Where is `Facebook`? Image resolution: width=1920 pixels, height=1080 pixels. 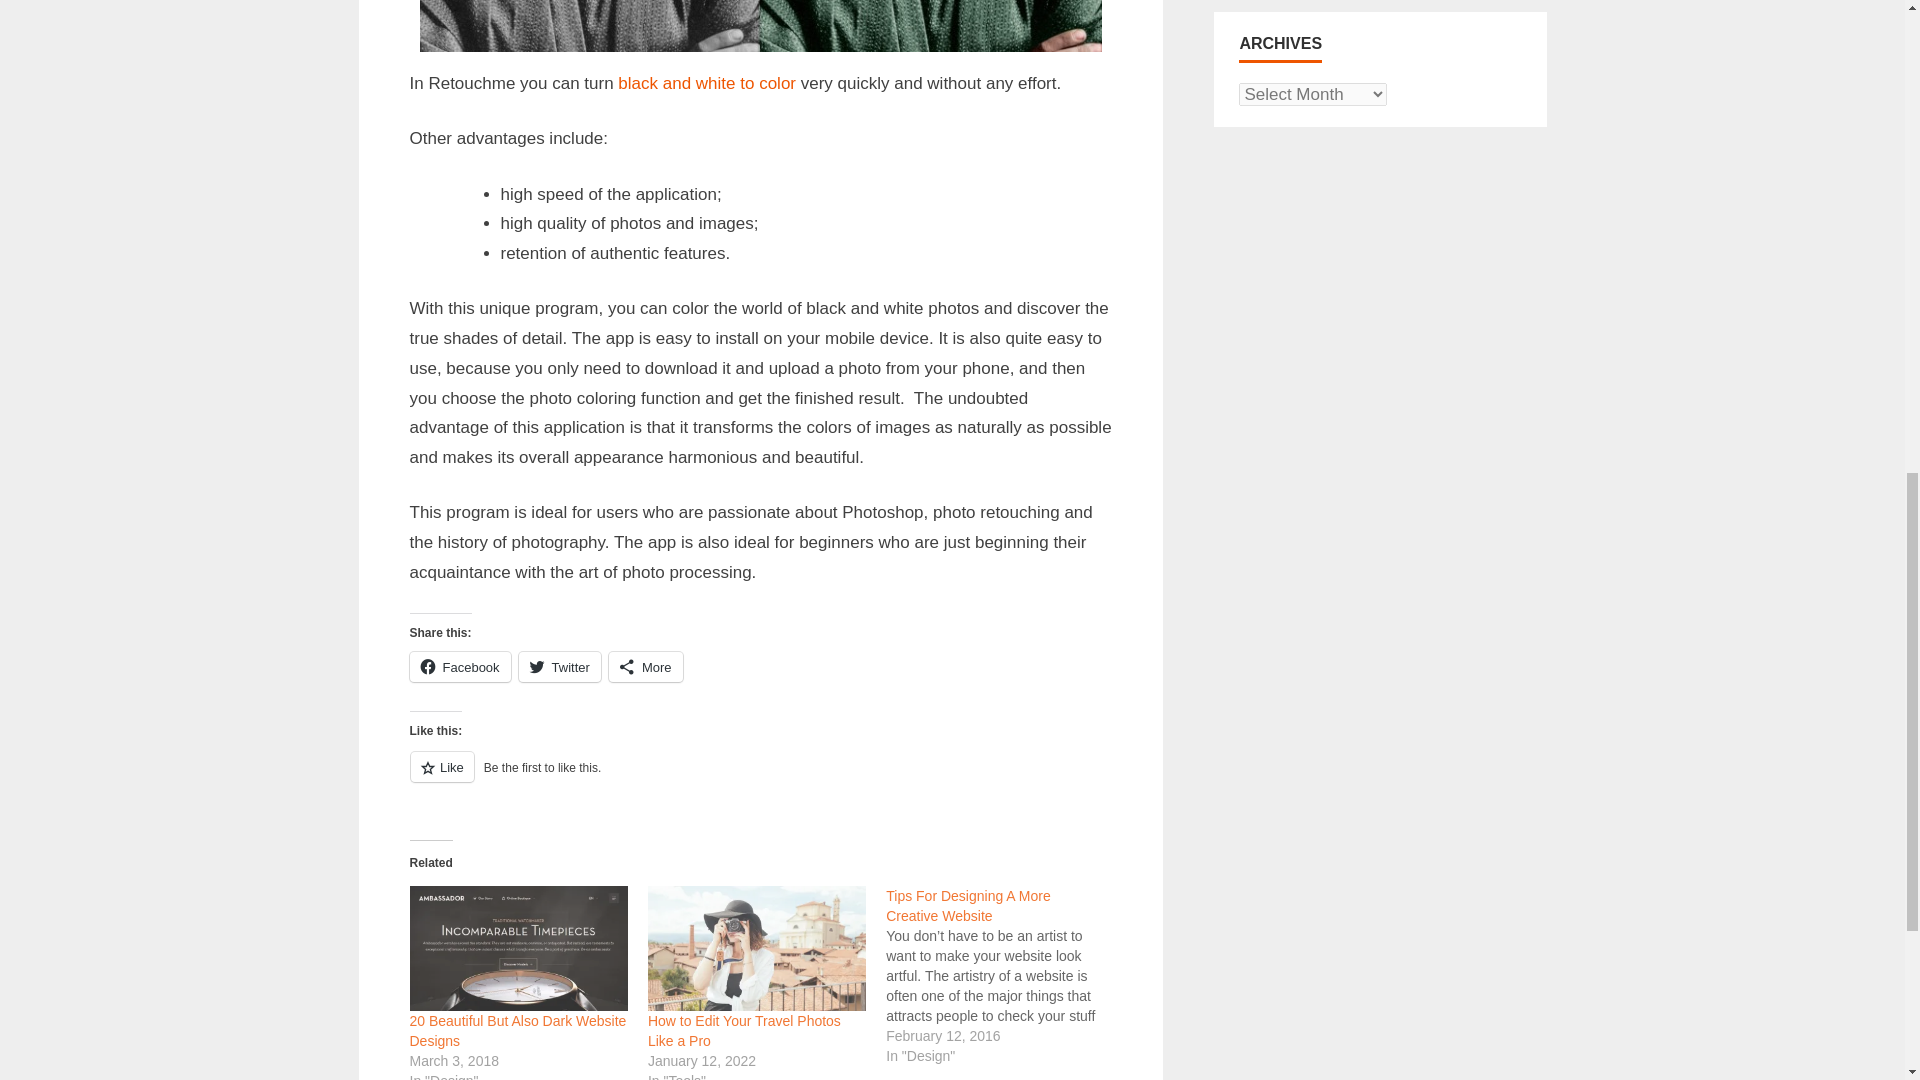 Facebook is located at coordinates (460, 666).